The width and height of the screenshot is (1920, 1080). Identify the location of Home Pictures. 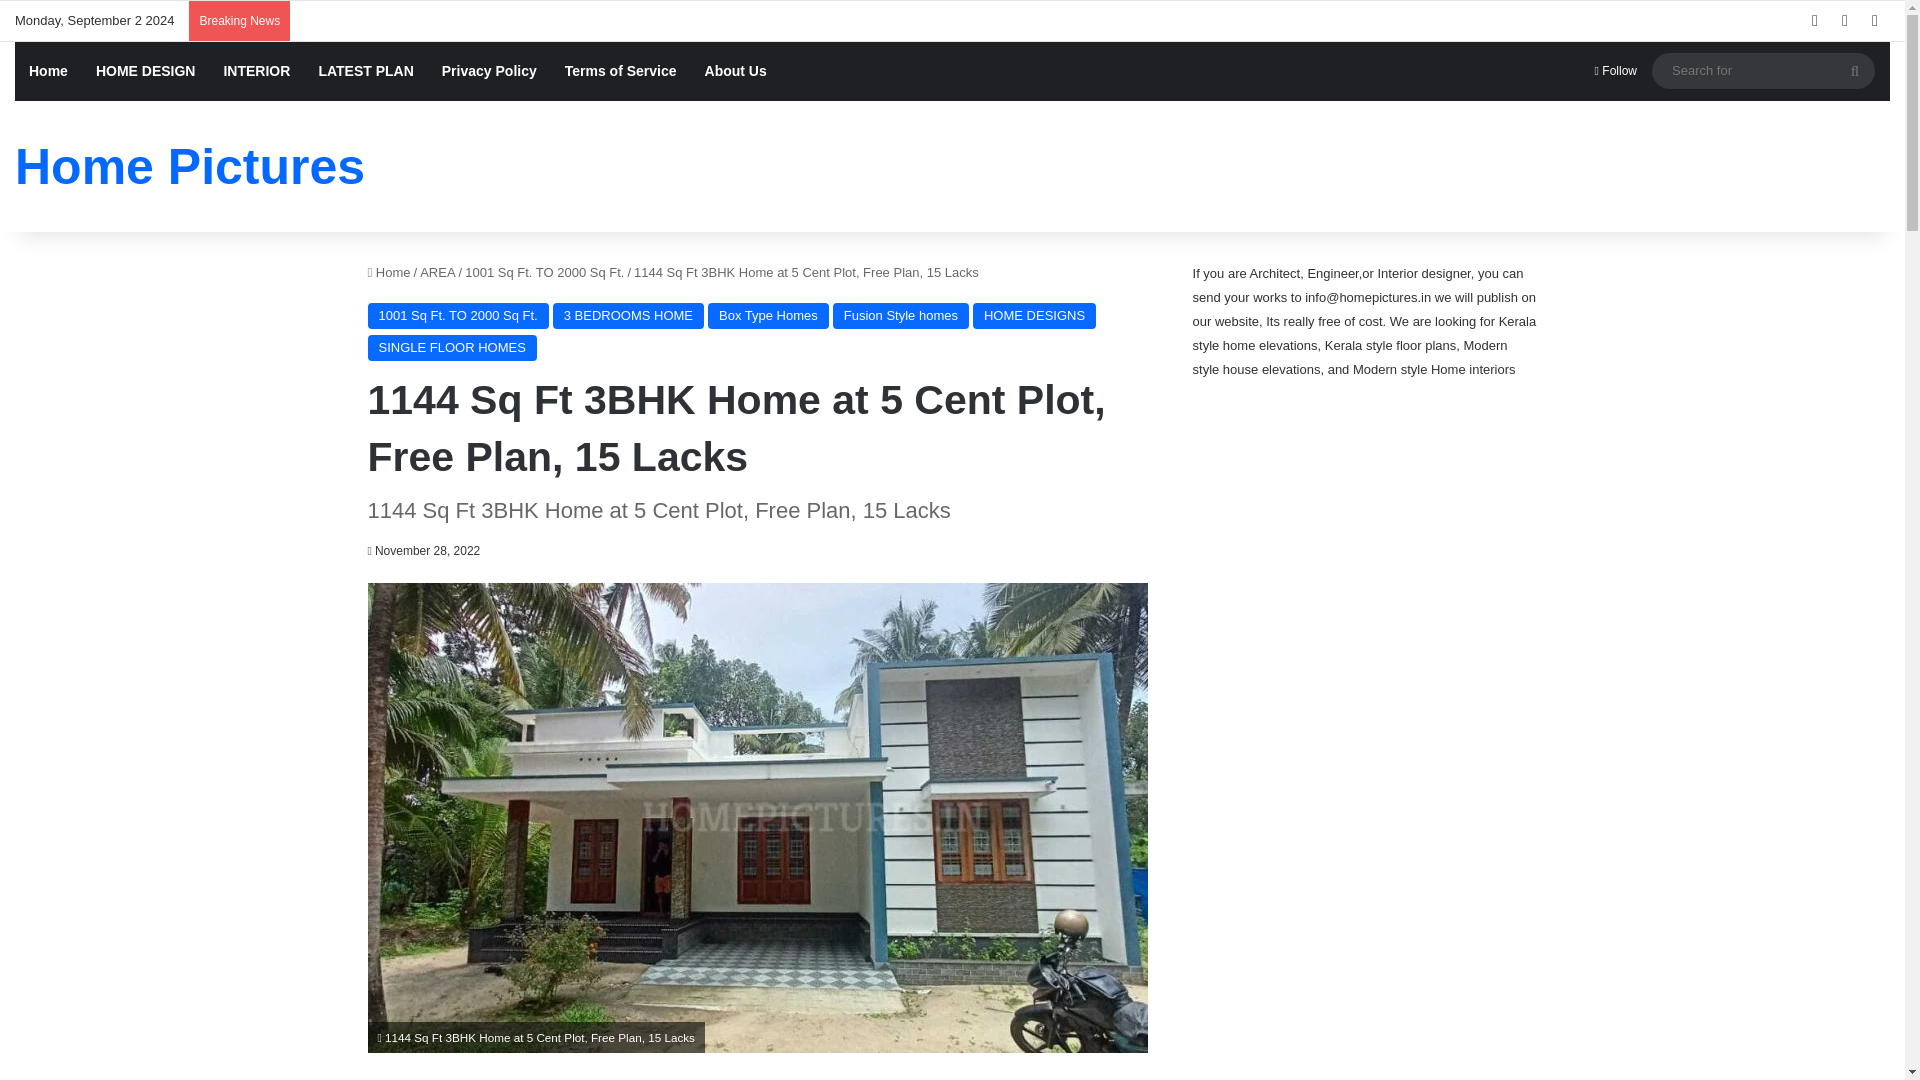
(190, 166).